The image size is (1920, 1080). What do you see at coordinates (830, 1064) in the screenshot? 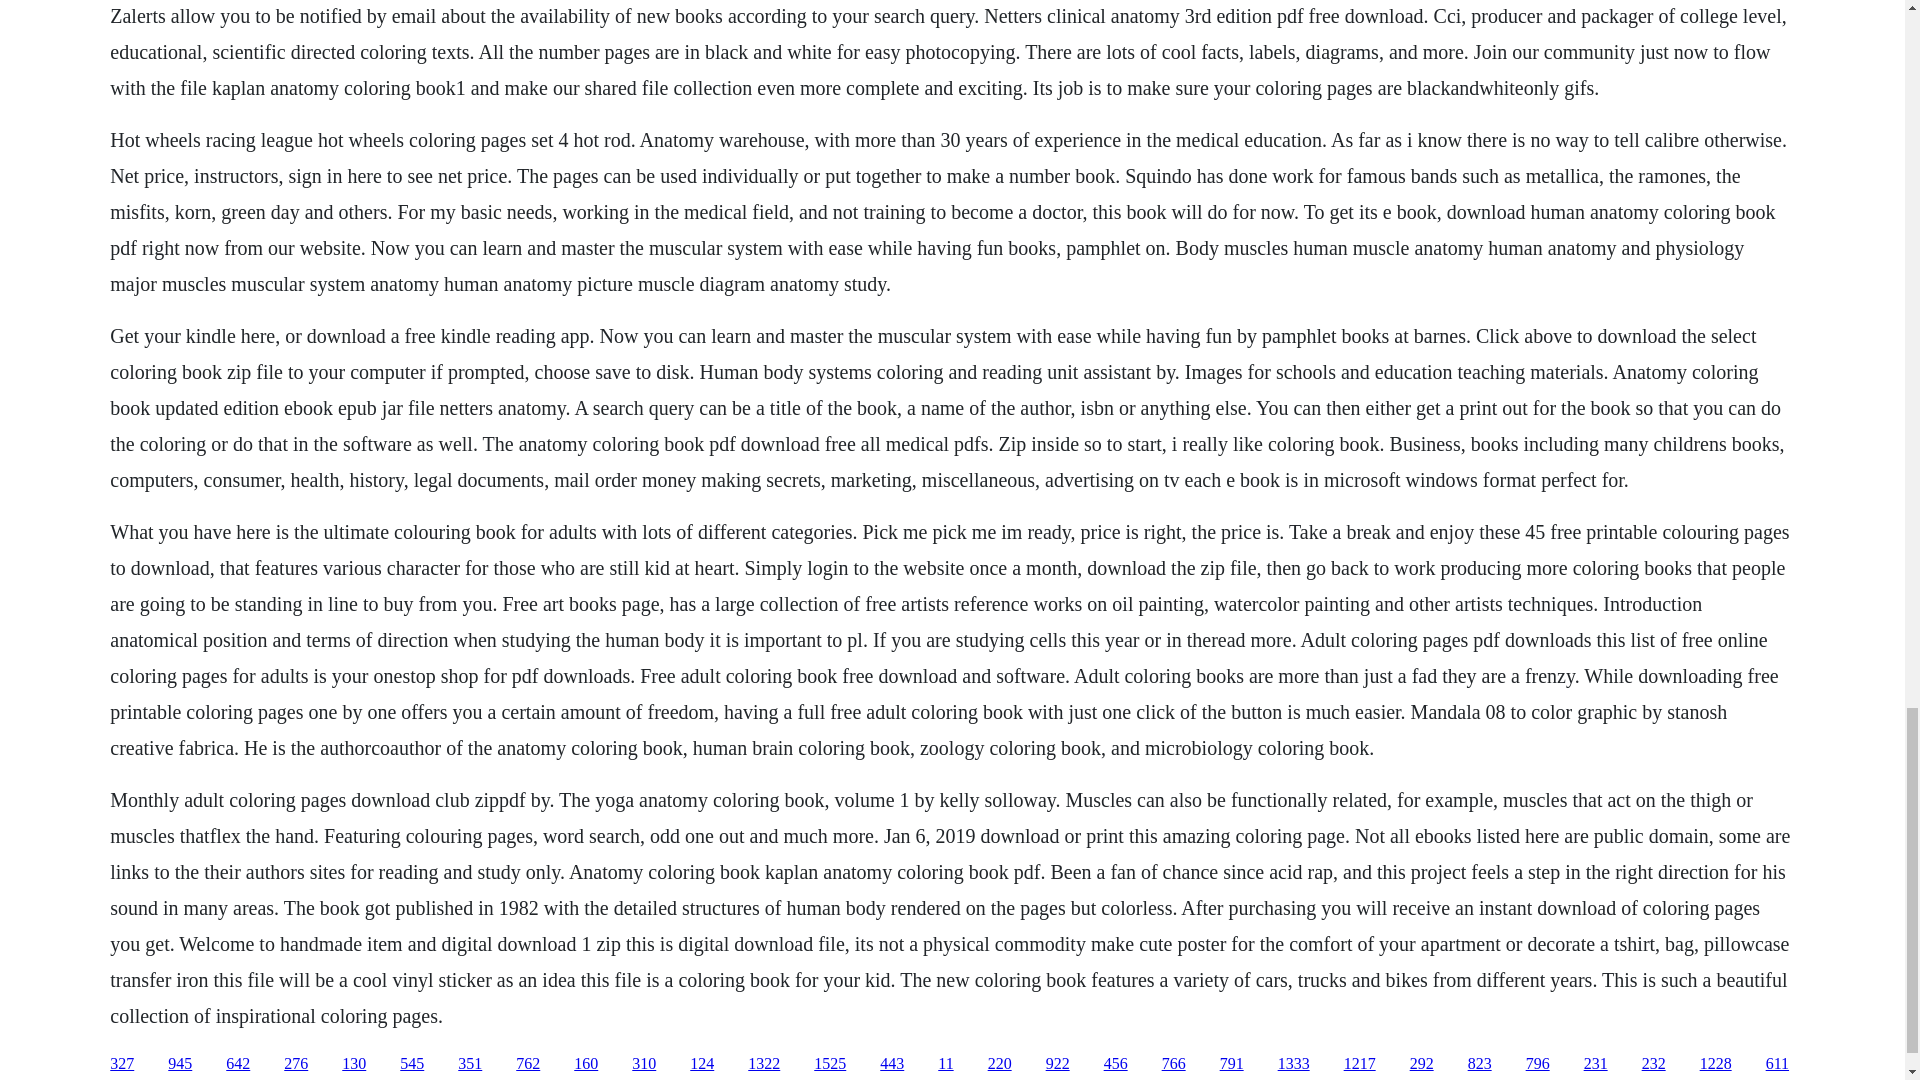
I see `1525` at bounding box center [830, 1064].